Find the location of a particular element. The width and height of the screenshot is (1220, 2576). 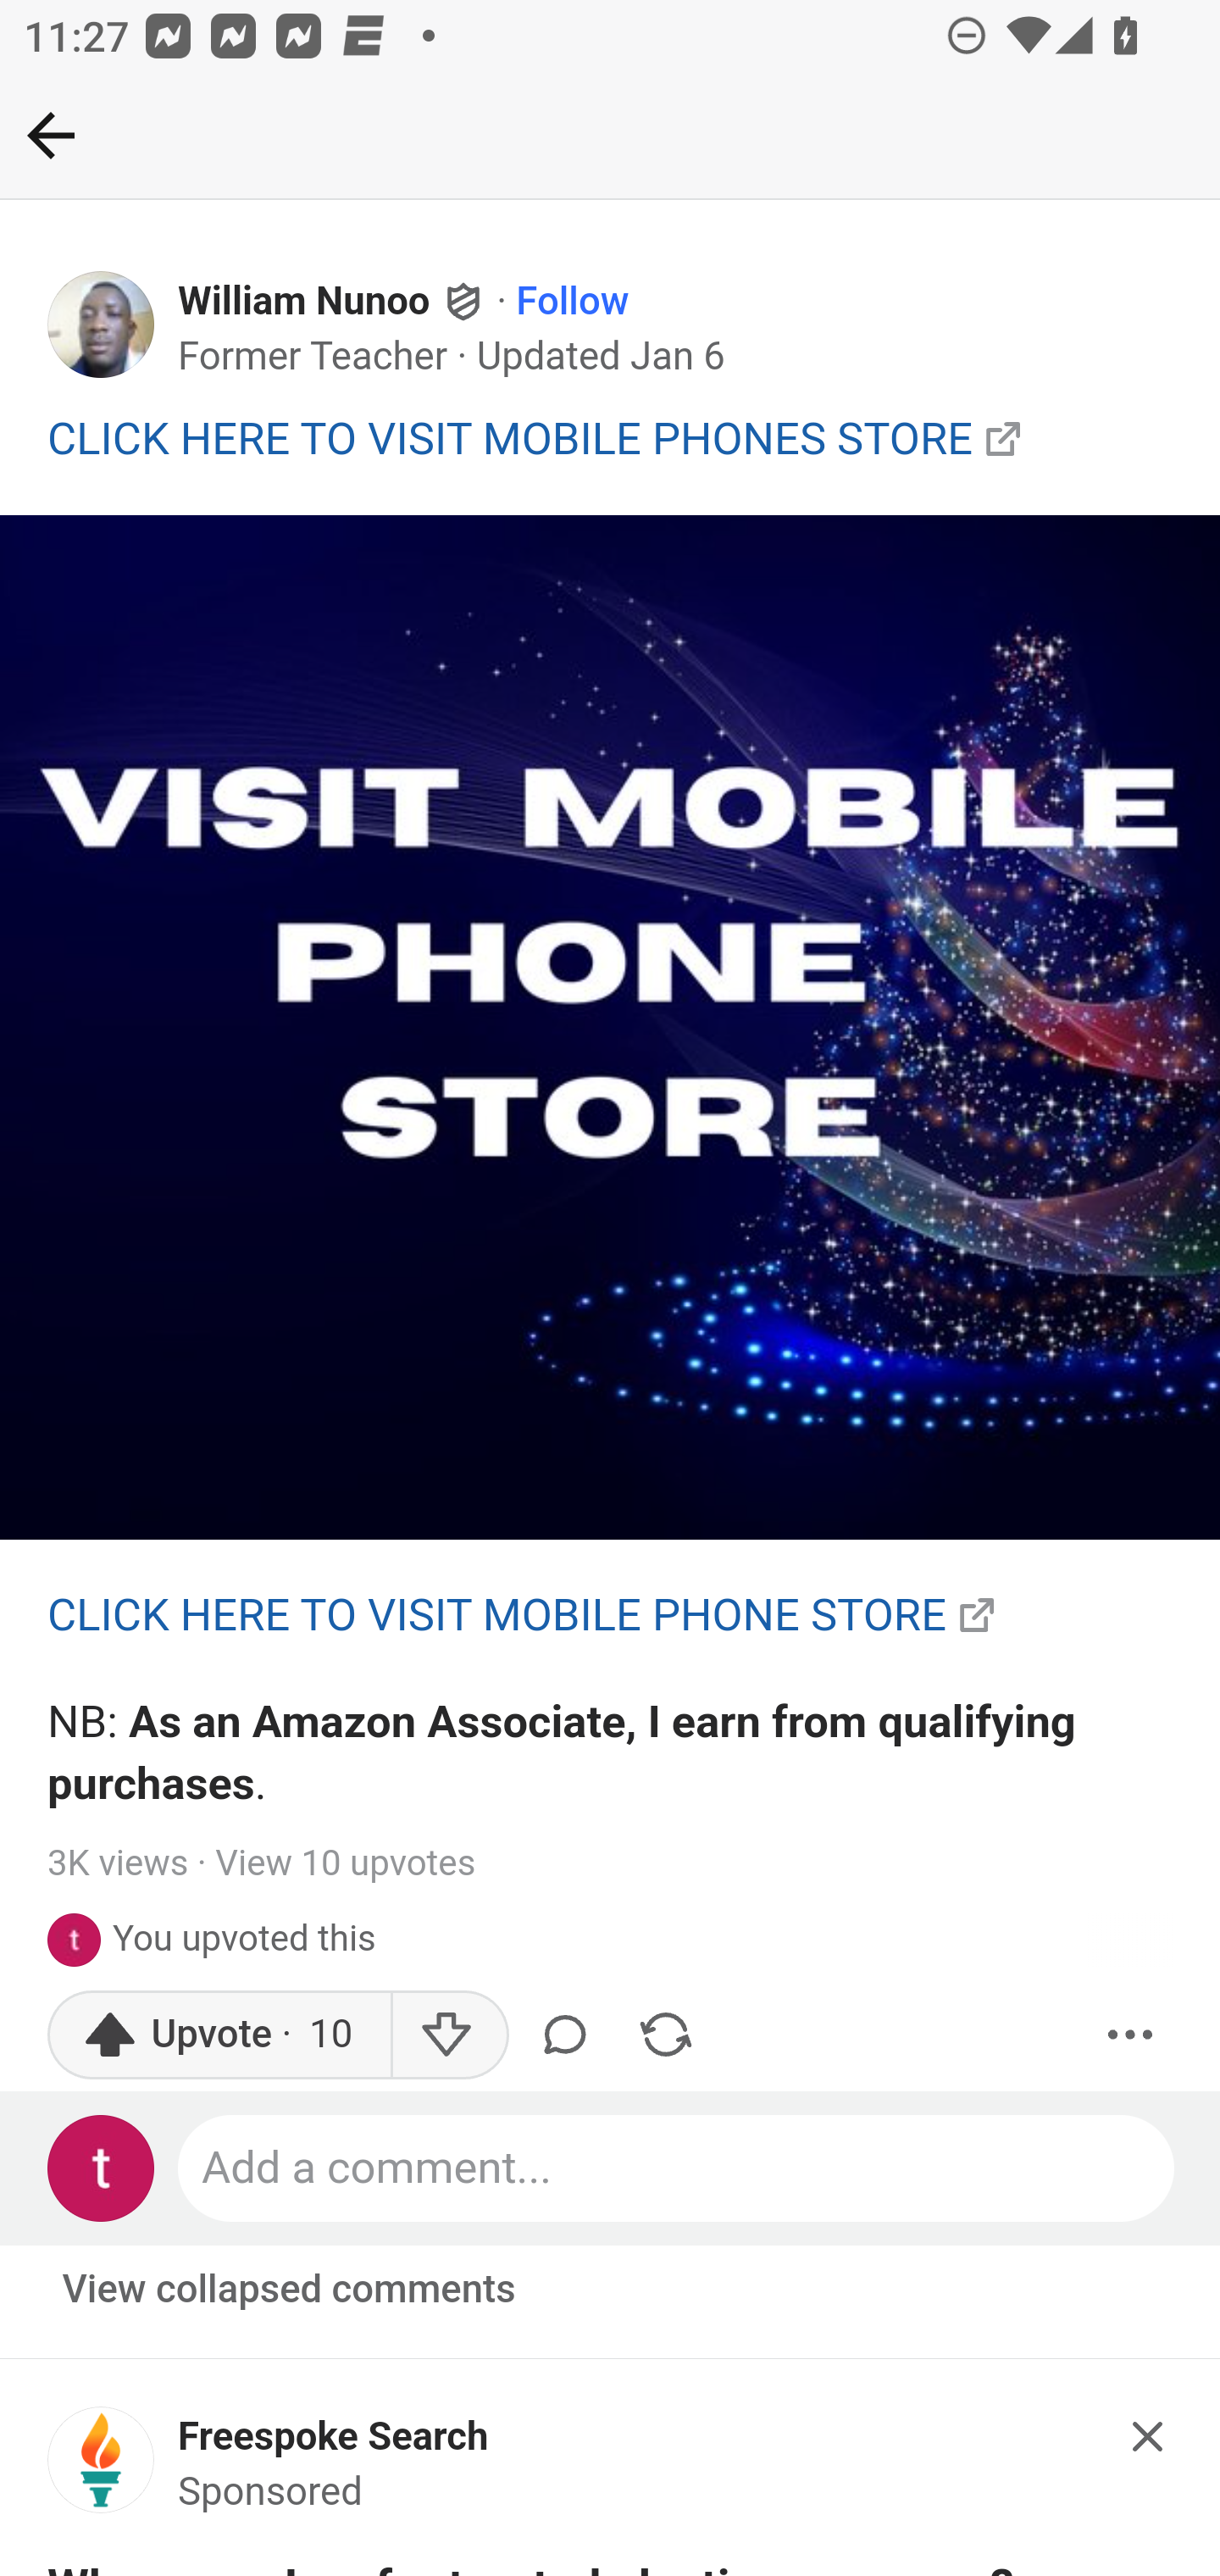

View collapsed comments is located at coordinates (291, 2290).